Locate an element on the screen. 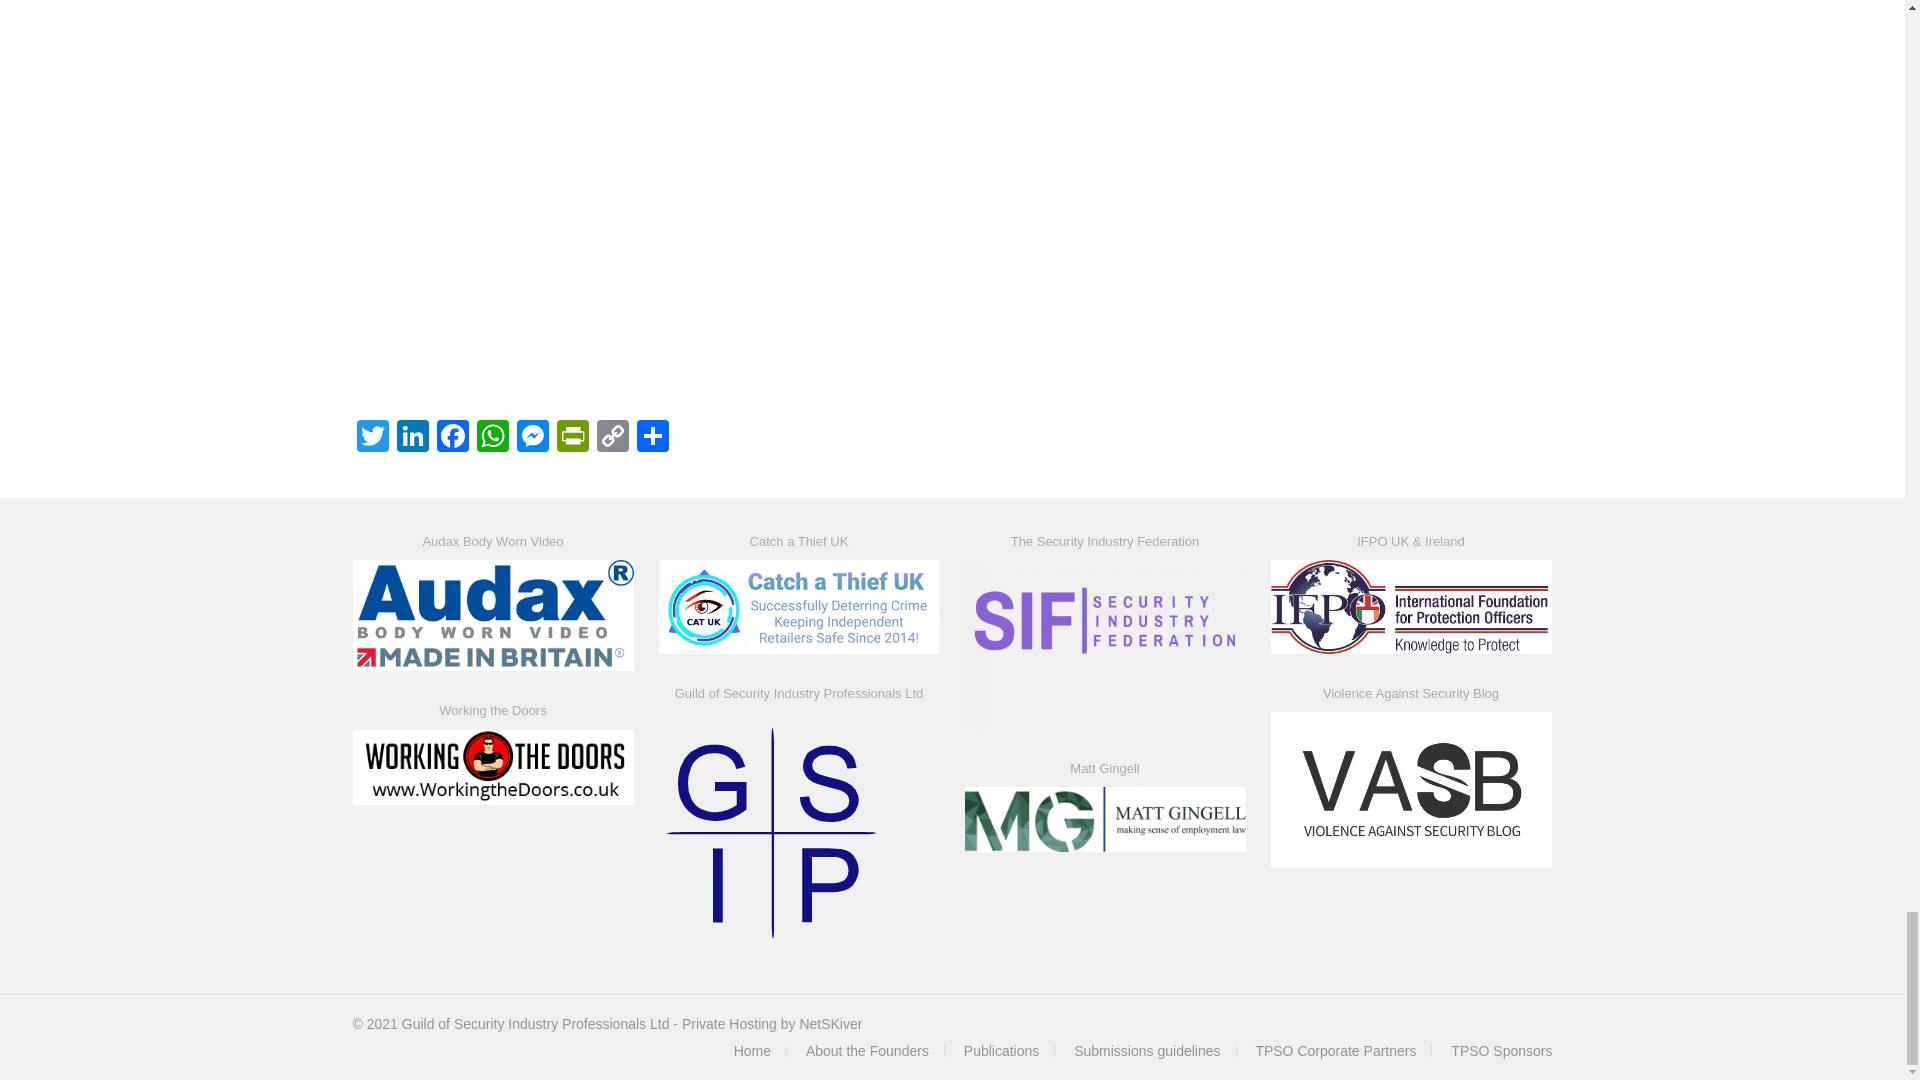 This screenshot has height=1080, width=1920. Copy Link is located at coordinates (611, 438).